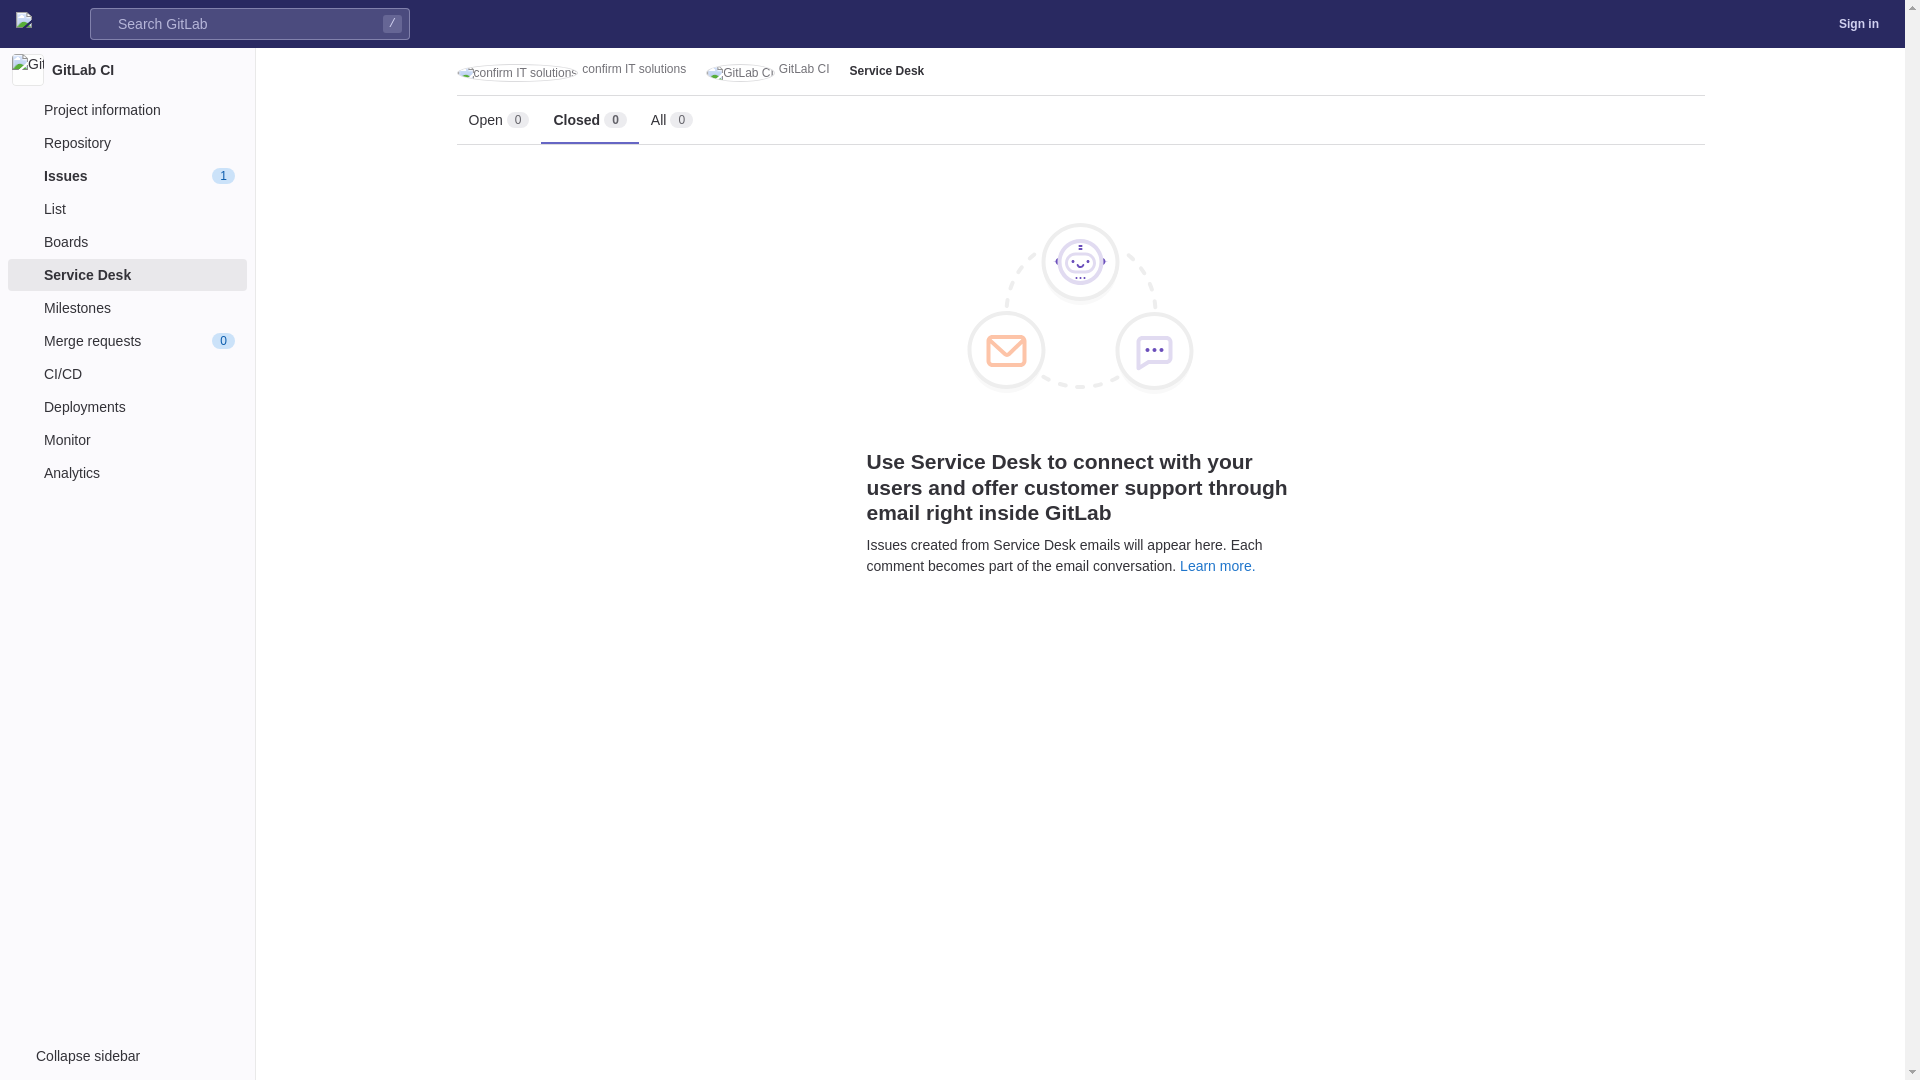 Image resolution: width=1920 pixels, height=1080 pixels. What do you see at coordinates (127, 374) in the screenshot?
I see `CI/CD` at bounding box center [127, 374].